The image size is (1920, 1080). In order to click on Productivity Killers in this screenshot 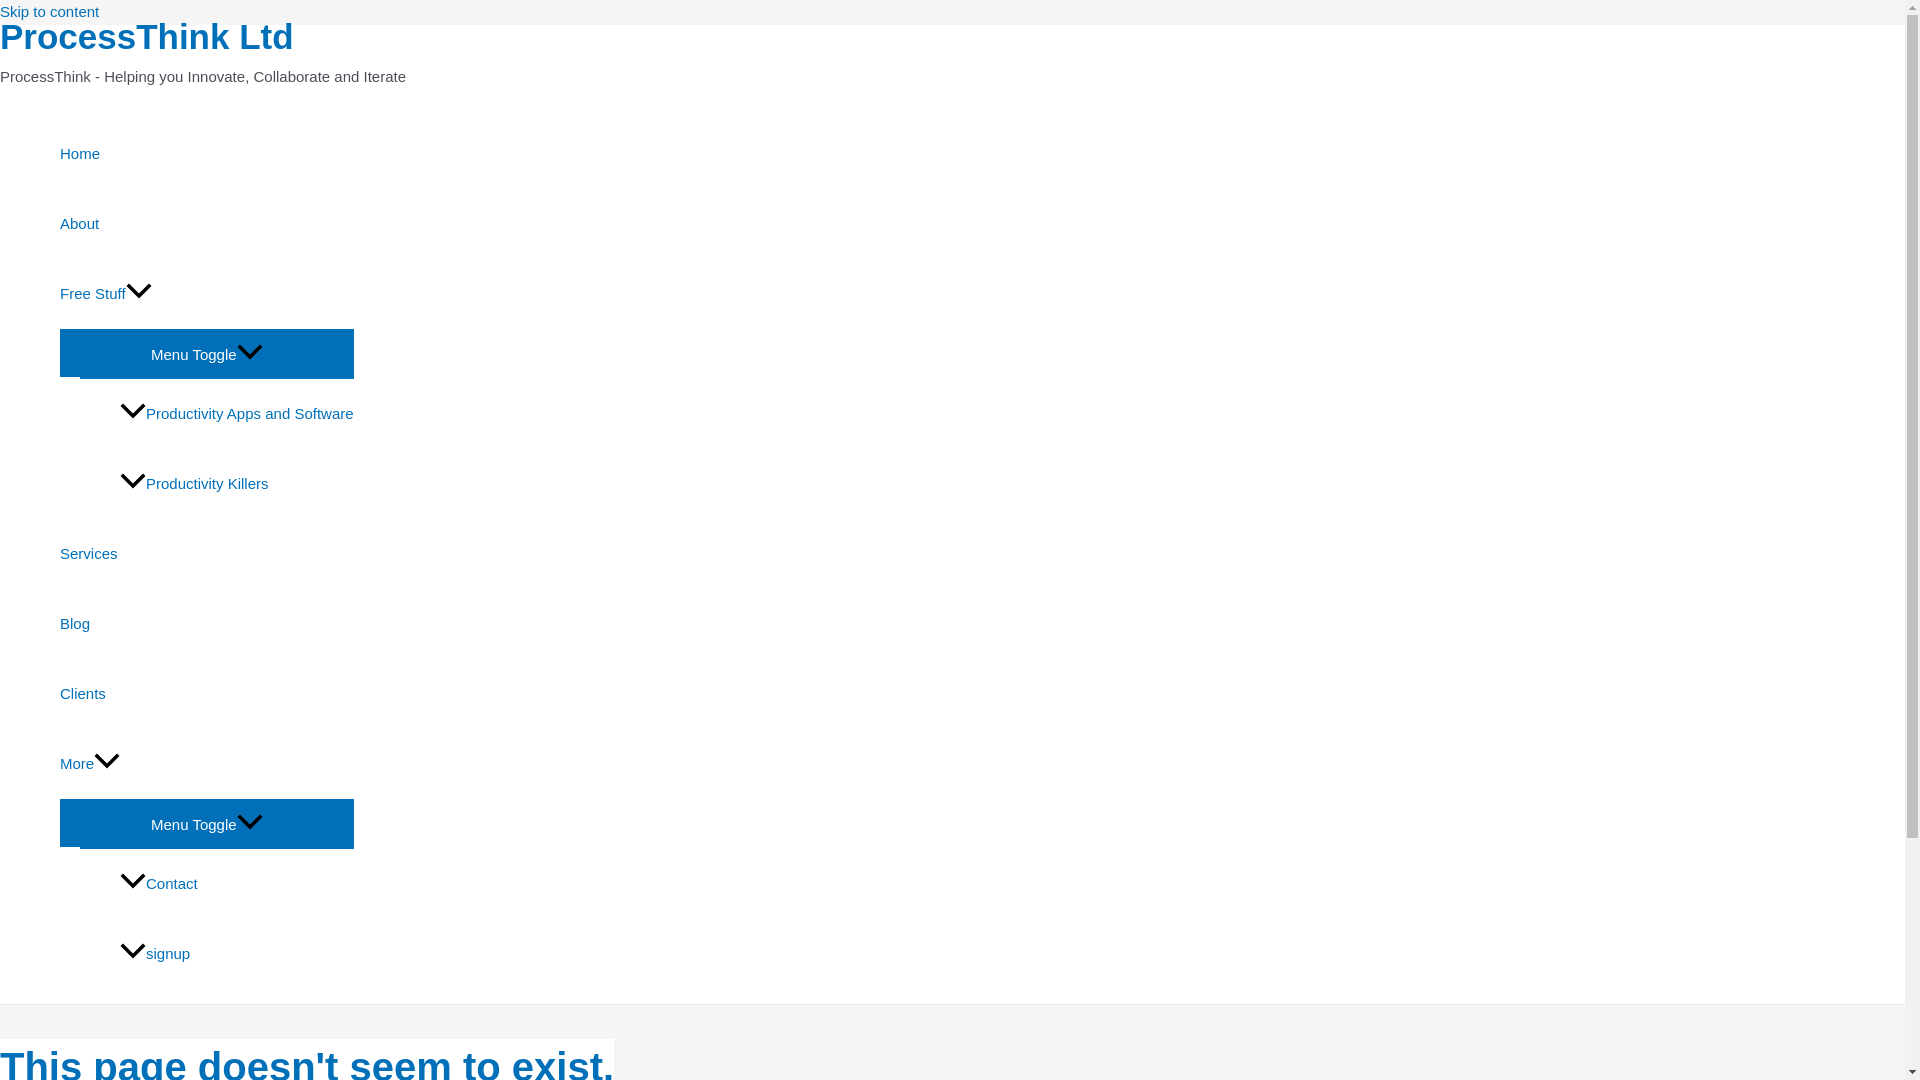, I will do `click(236, 484)`.